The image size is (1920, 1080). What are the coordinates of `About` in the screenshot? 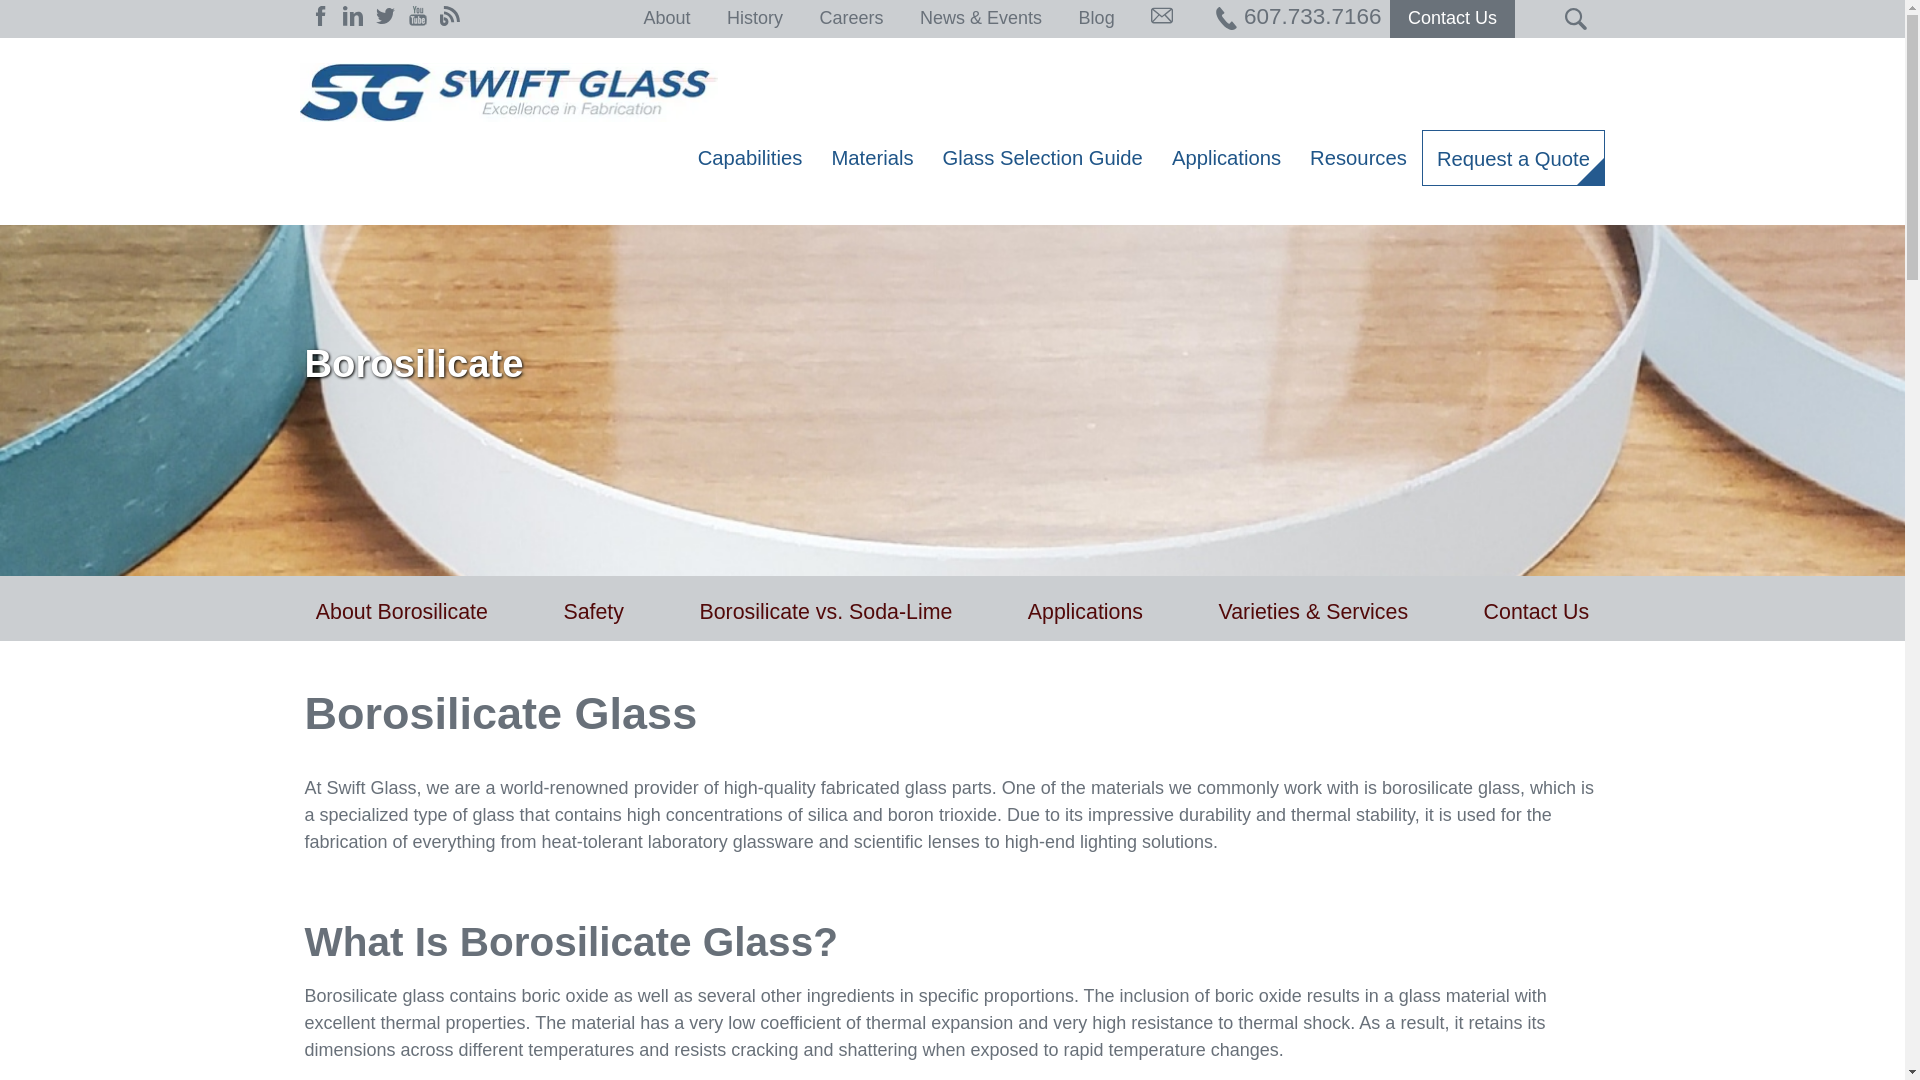 It's located at (666, 18).